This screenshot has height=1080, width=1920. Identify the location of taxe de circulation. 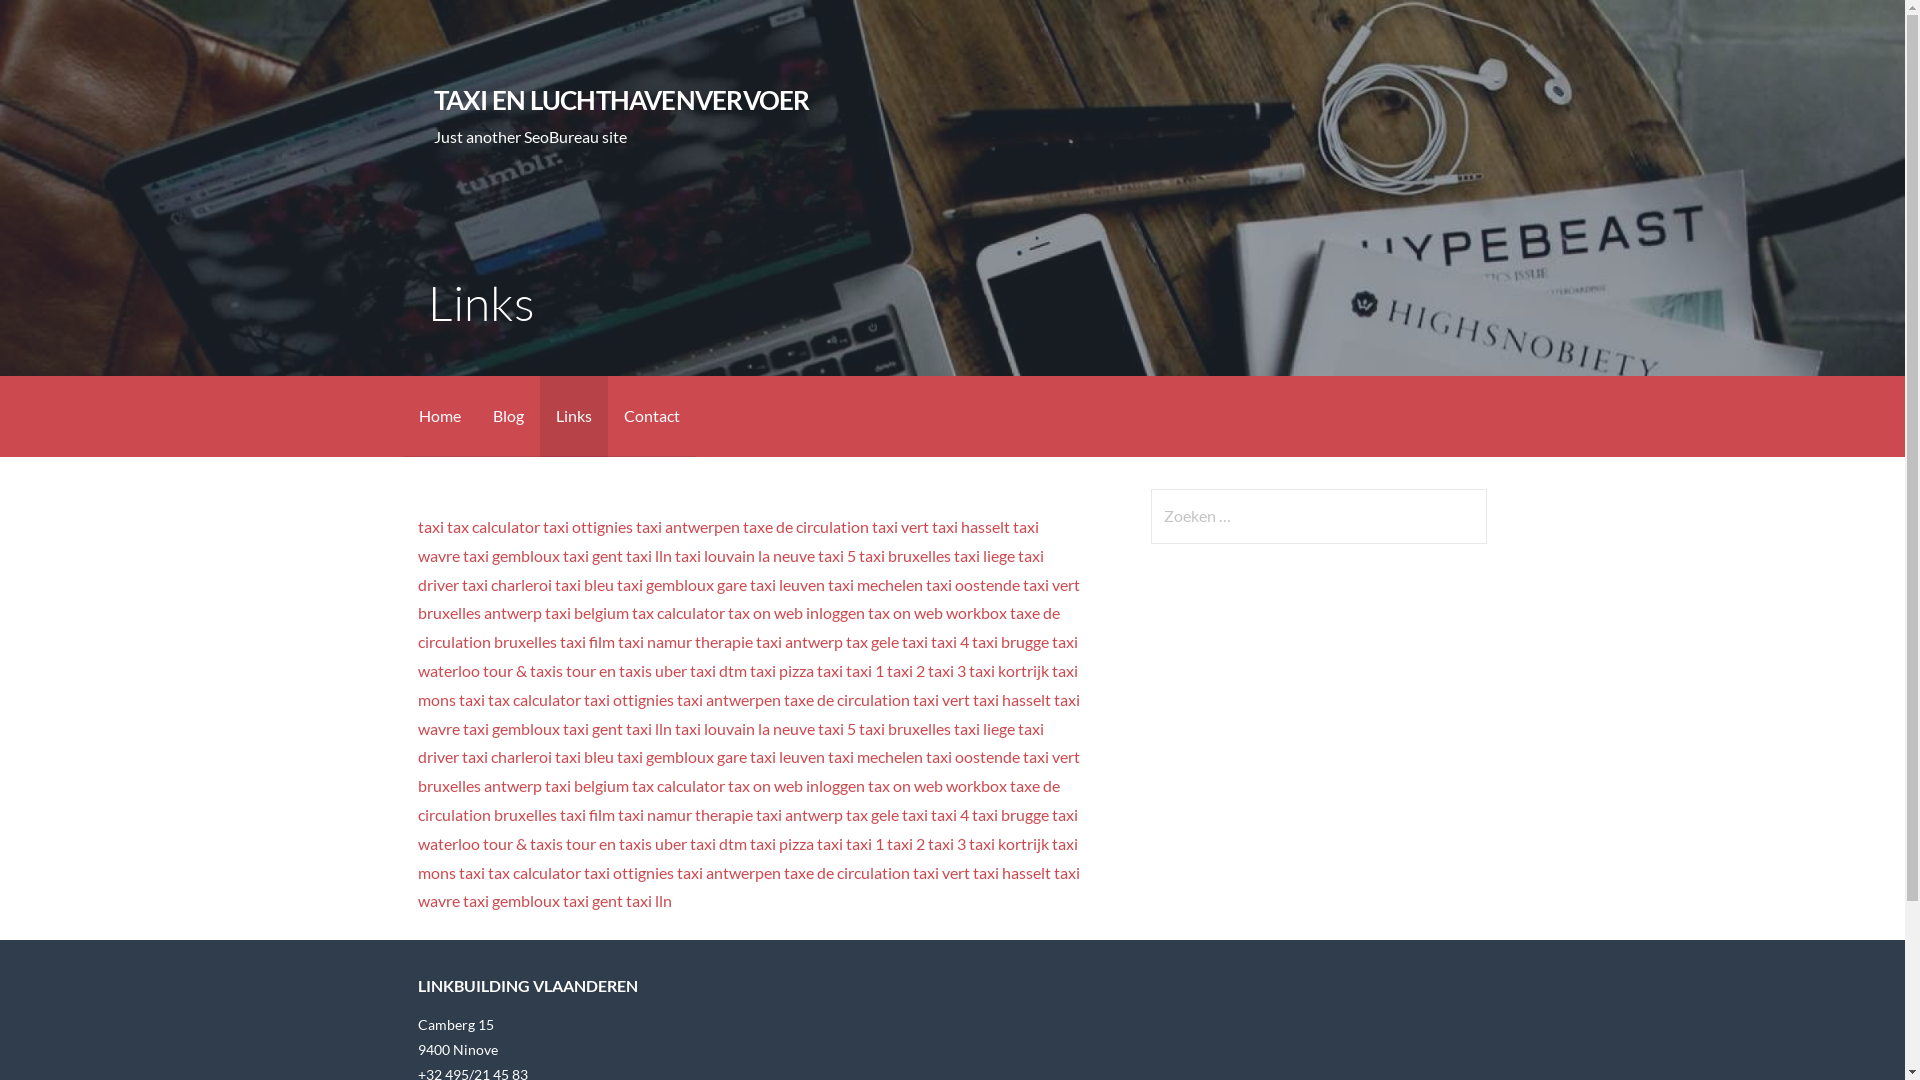
(847, 700).